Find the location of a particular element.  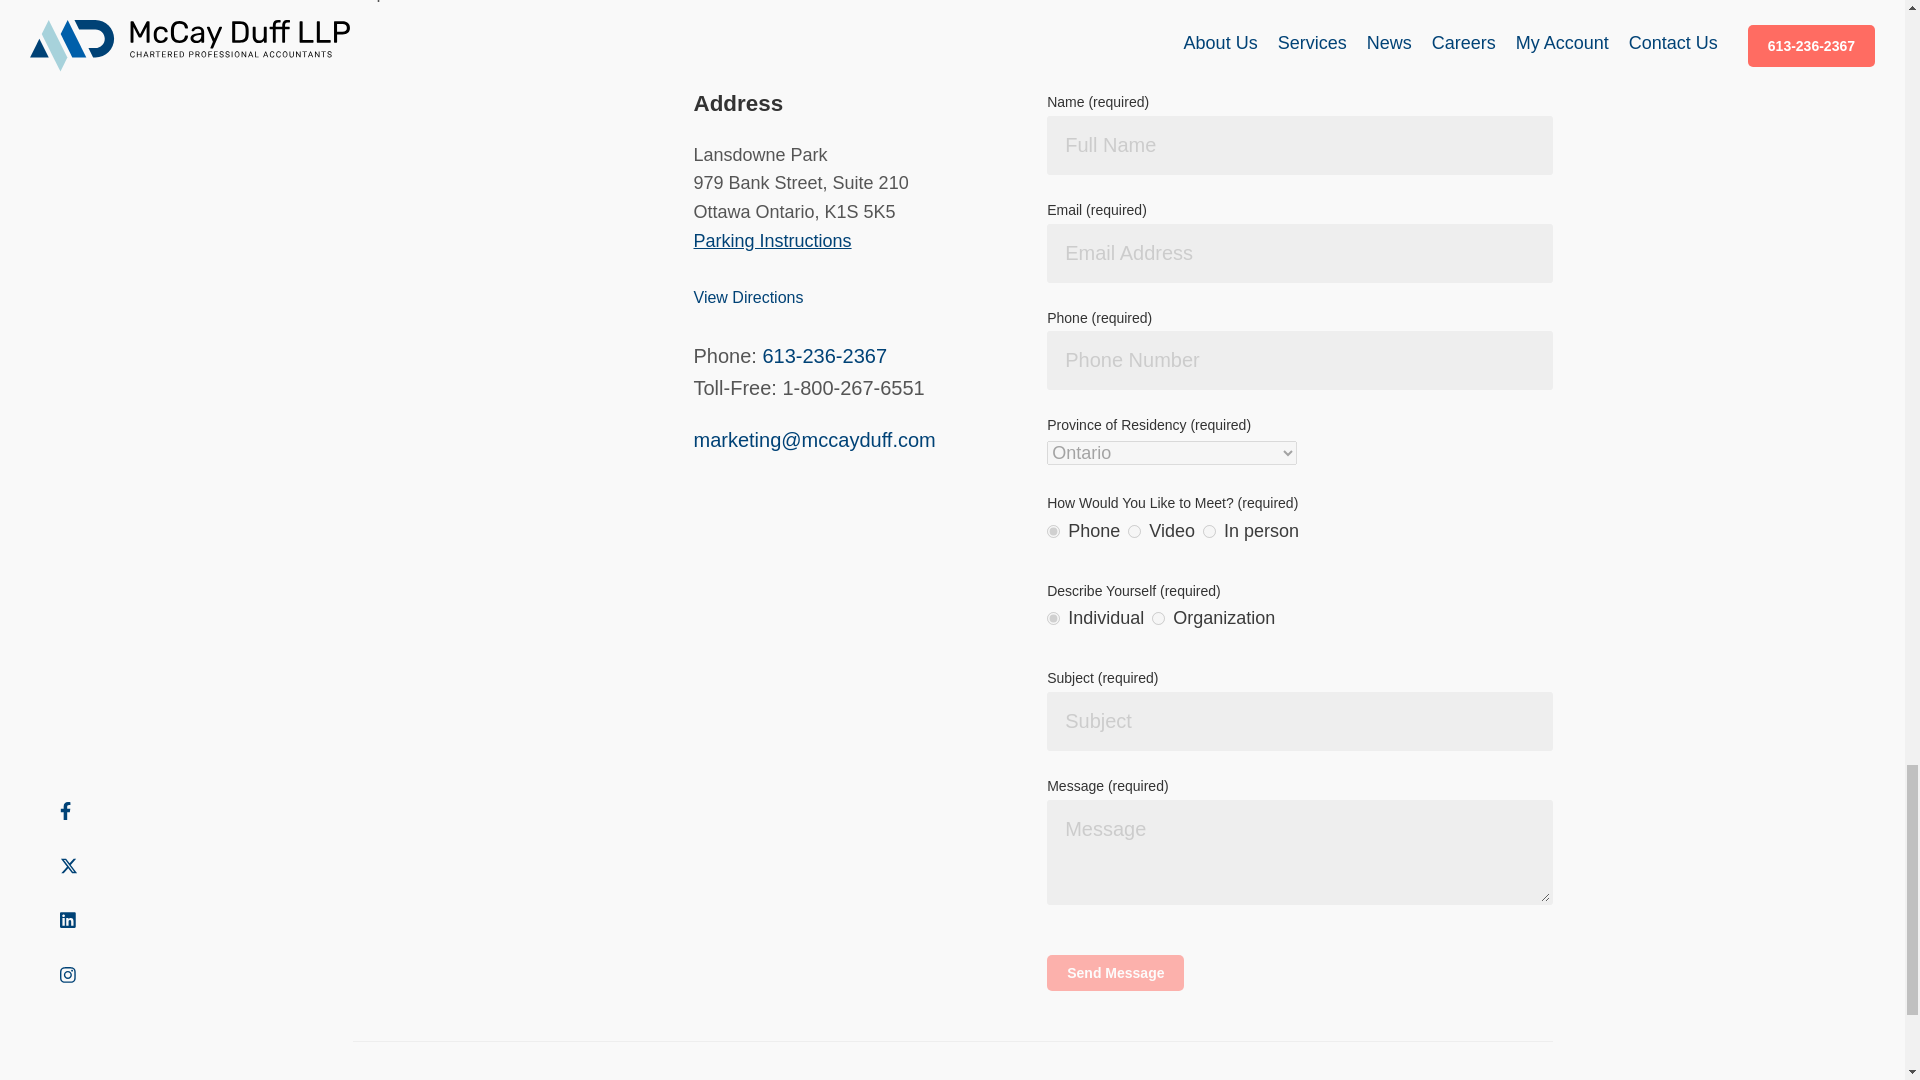

Video is located at coordinates (1134, 530).